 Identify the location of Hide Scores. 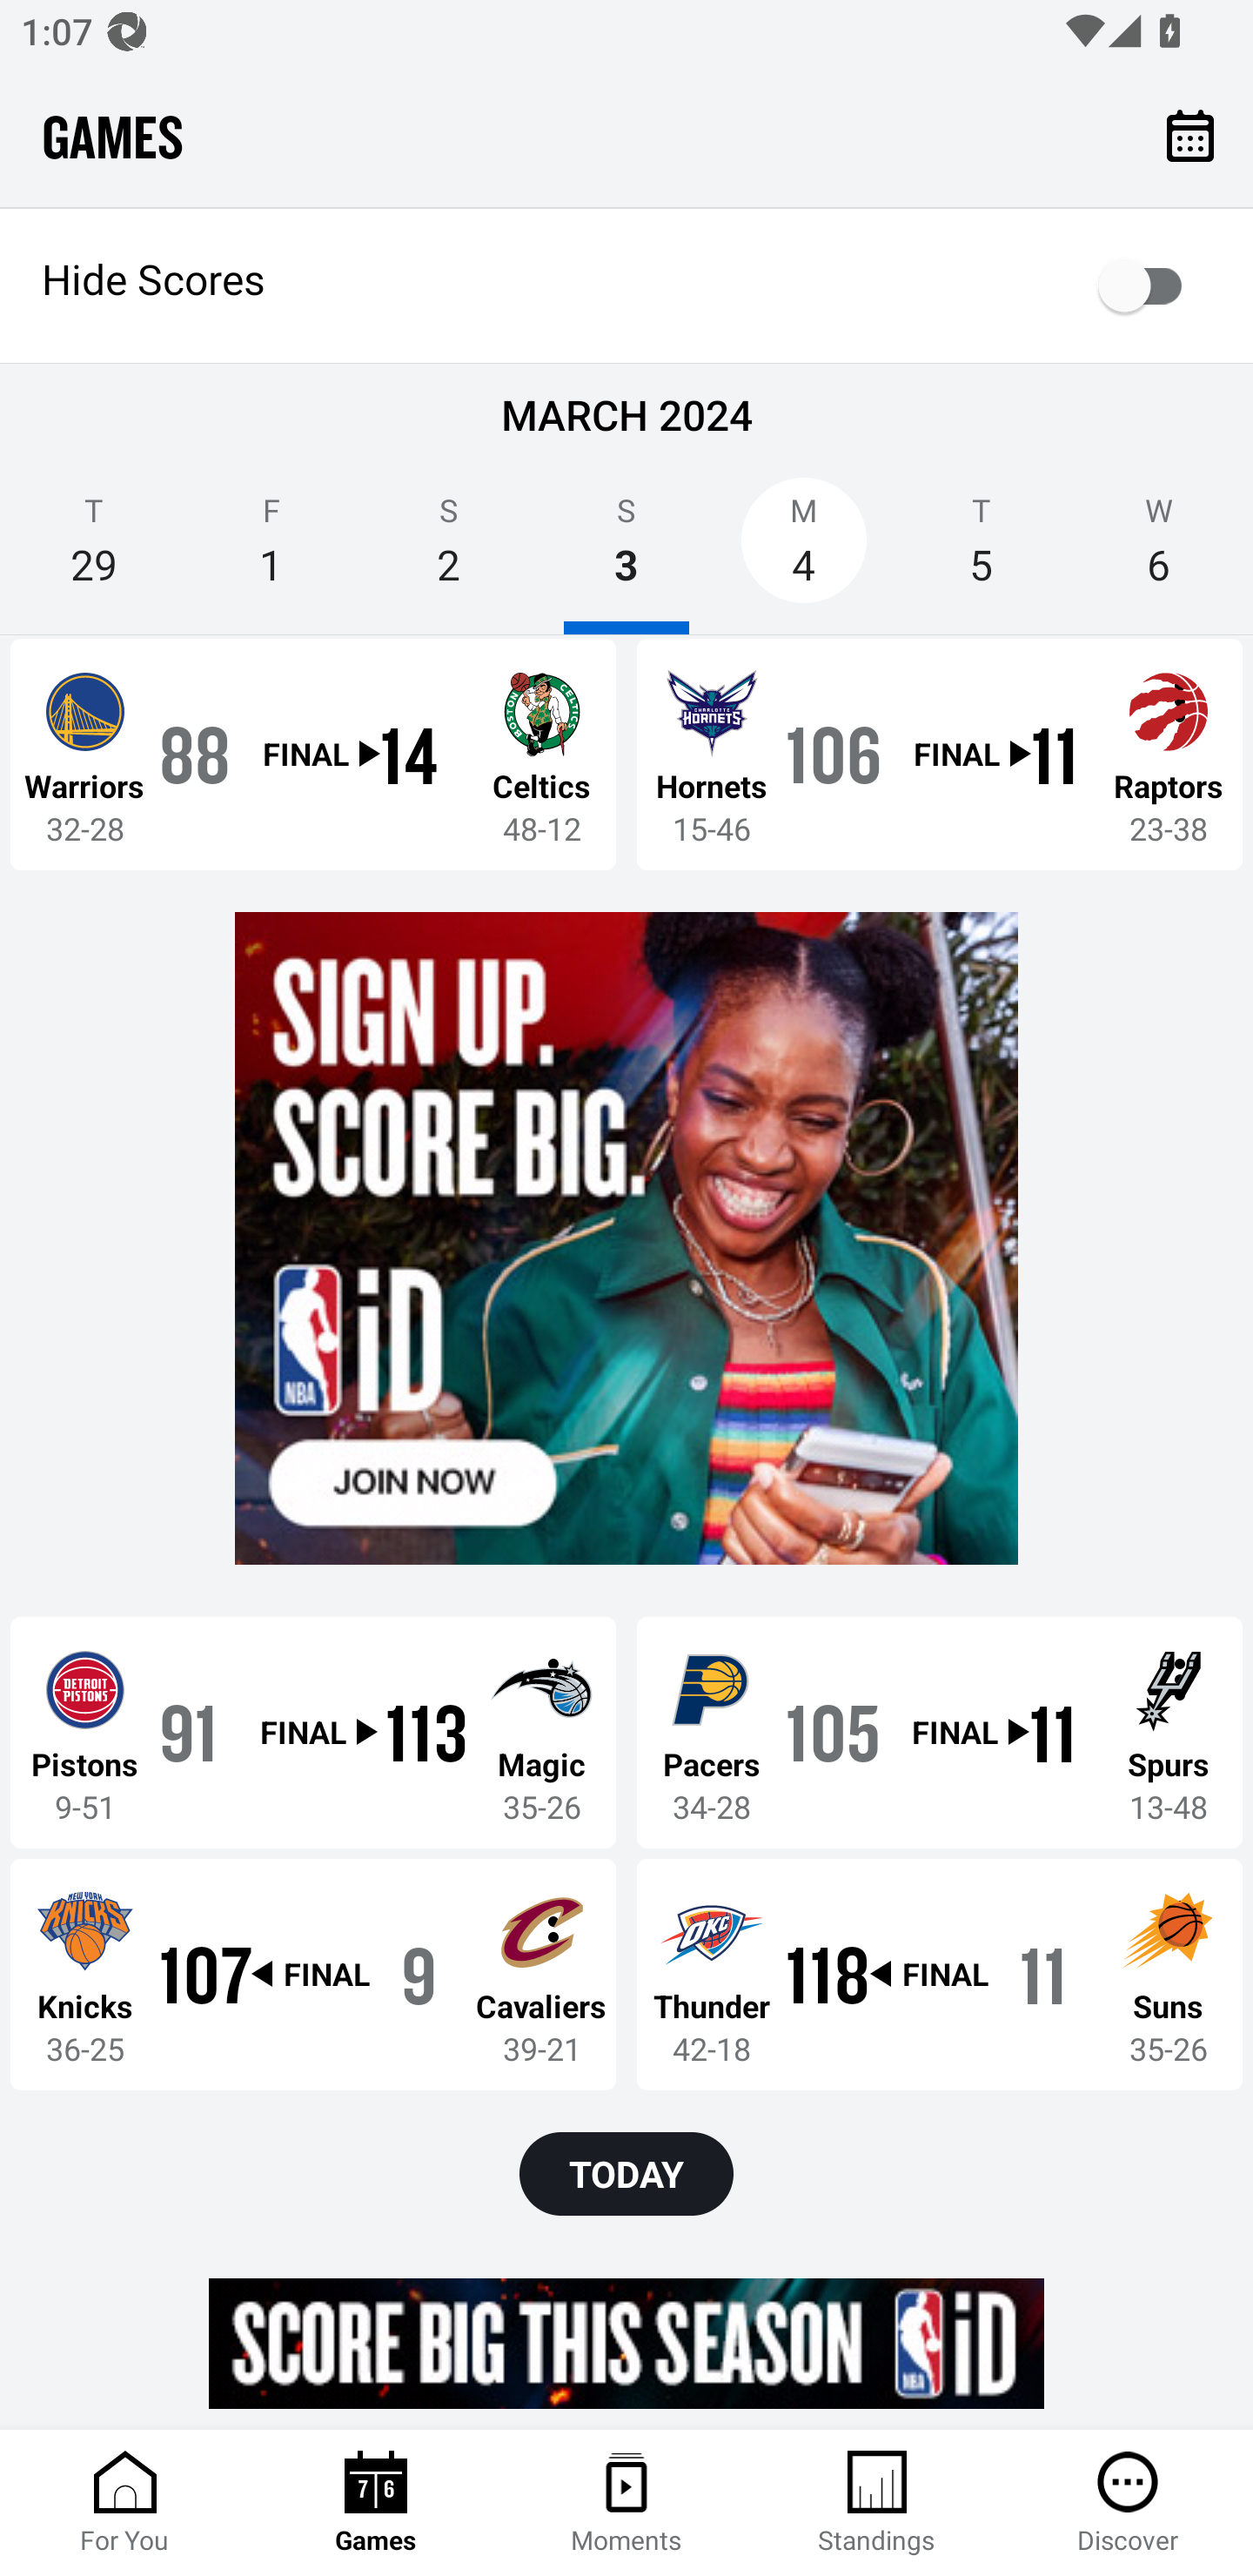
(626, 285).